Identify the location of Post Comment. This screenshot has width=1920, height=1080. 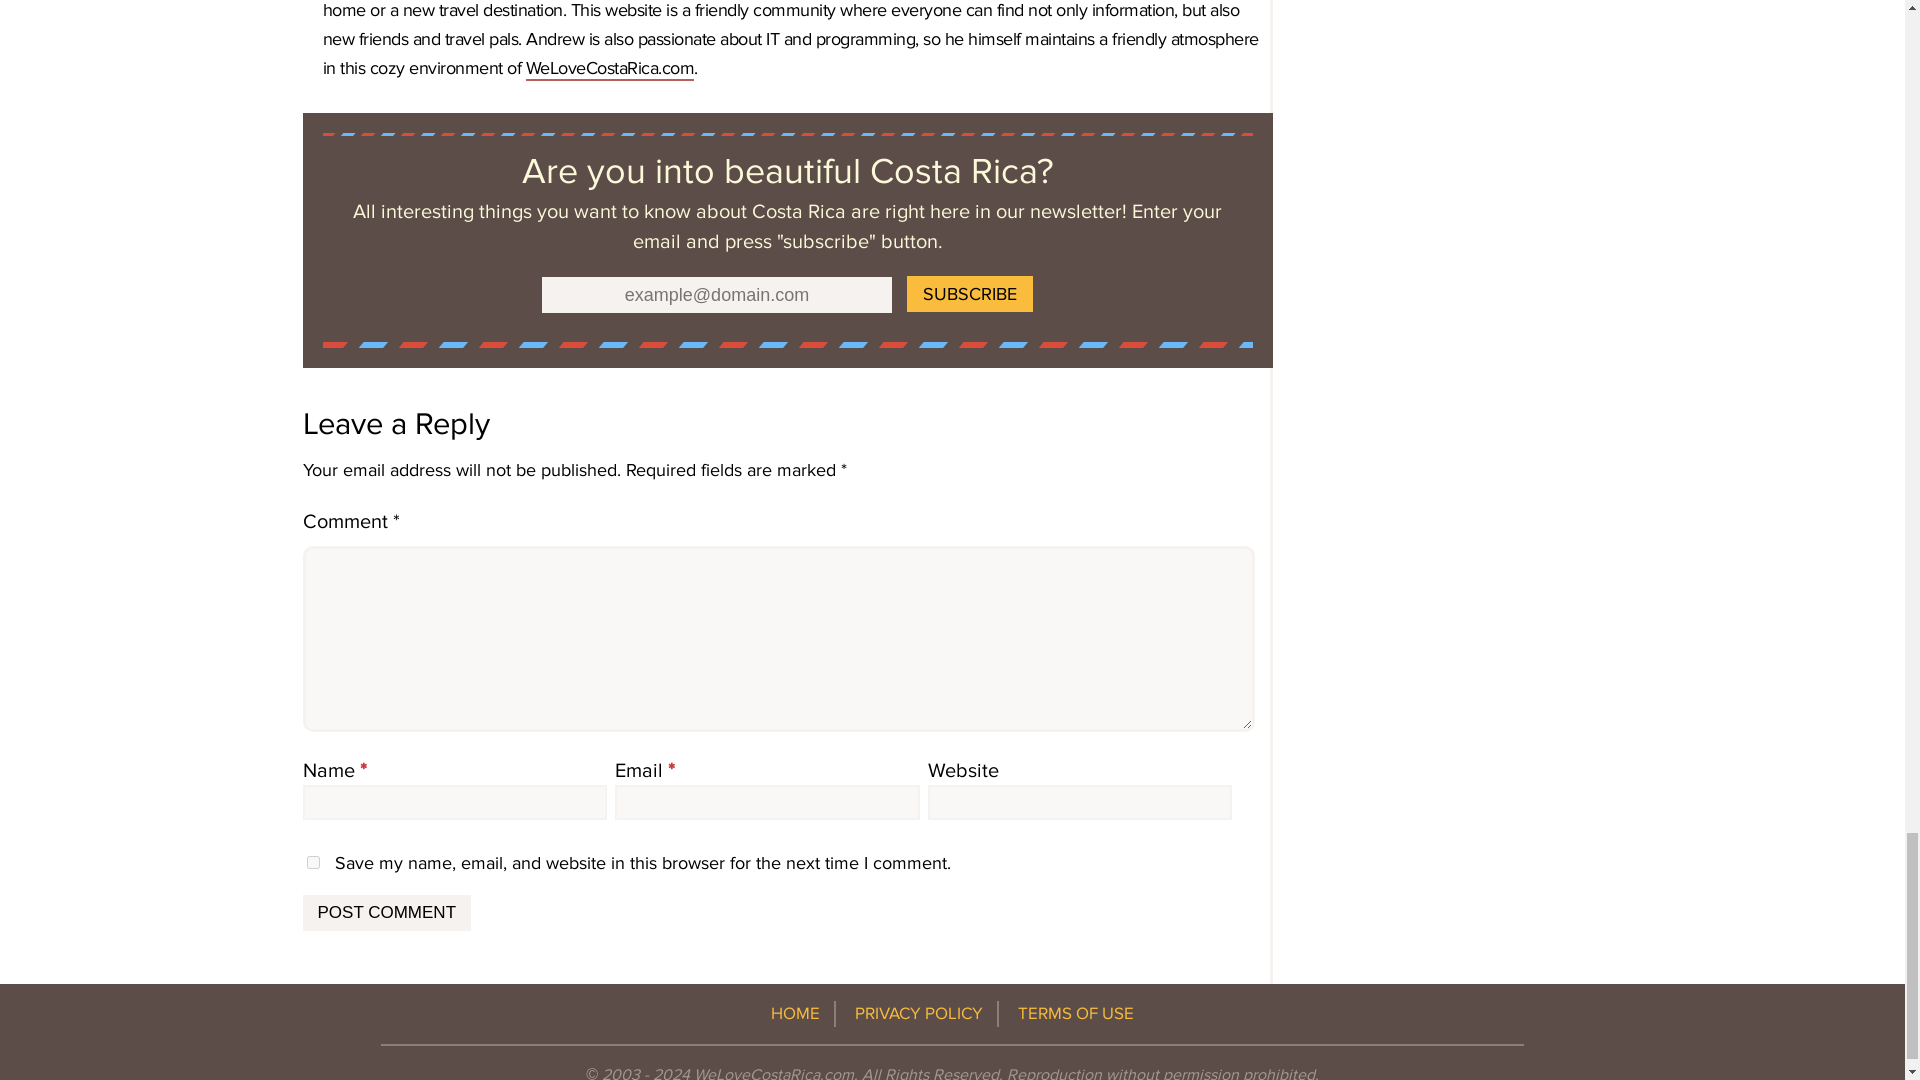
(386, 912).